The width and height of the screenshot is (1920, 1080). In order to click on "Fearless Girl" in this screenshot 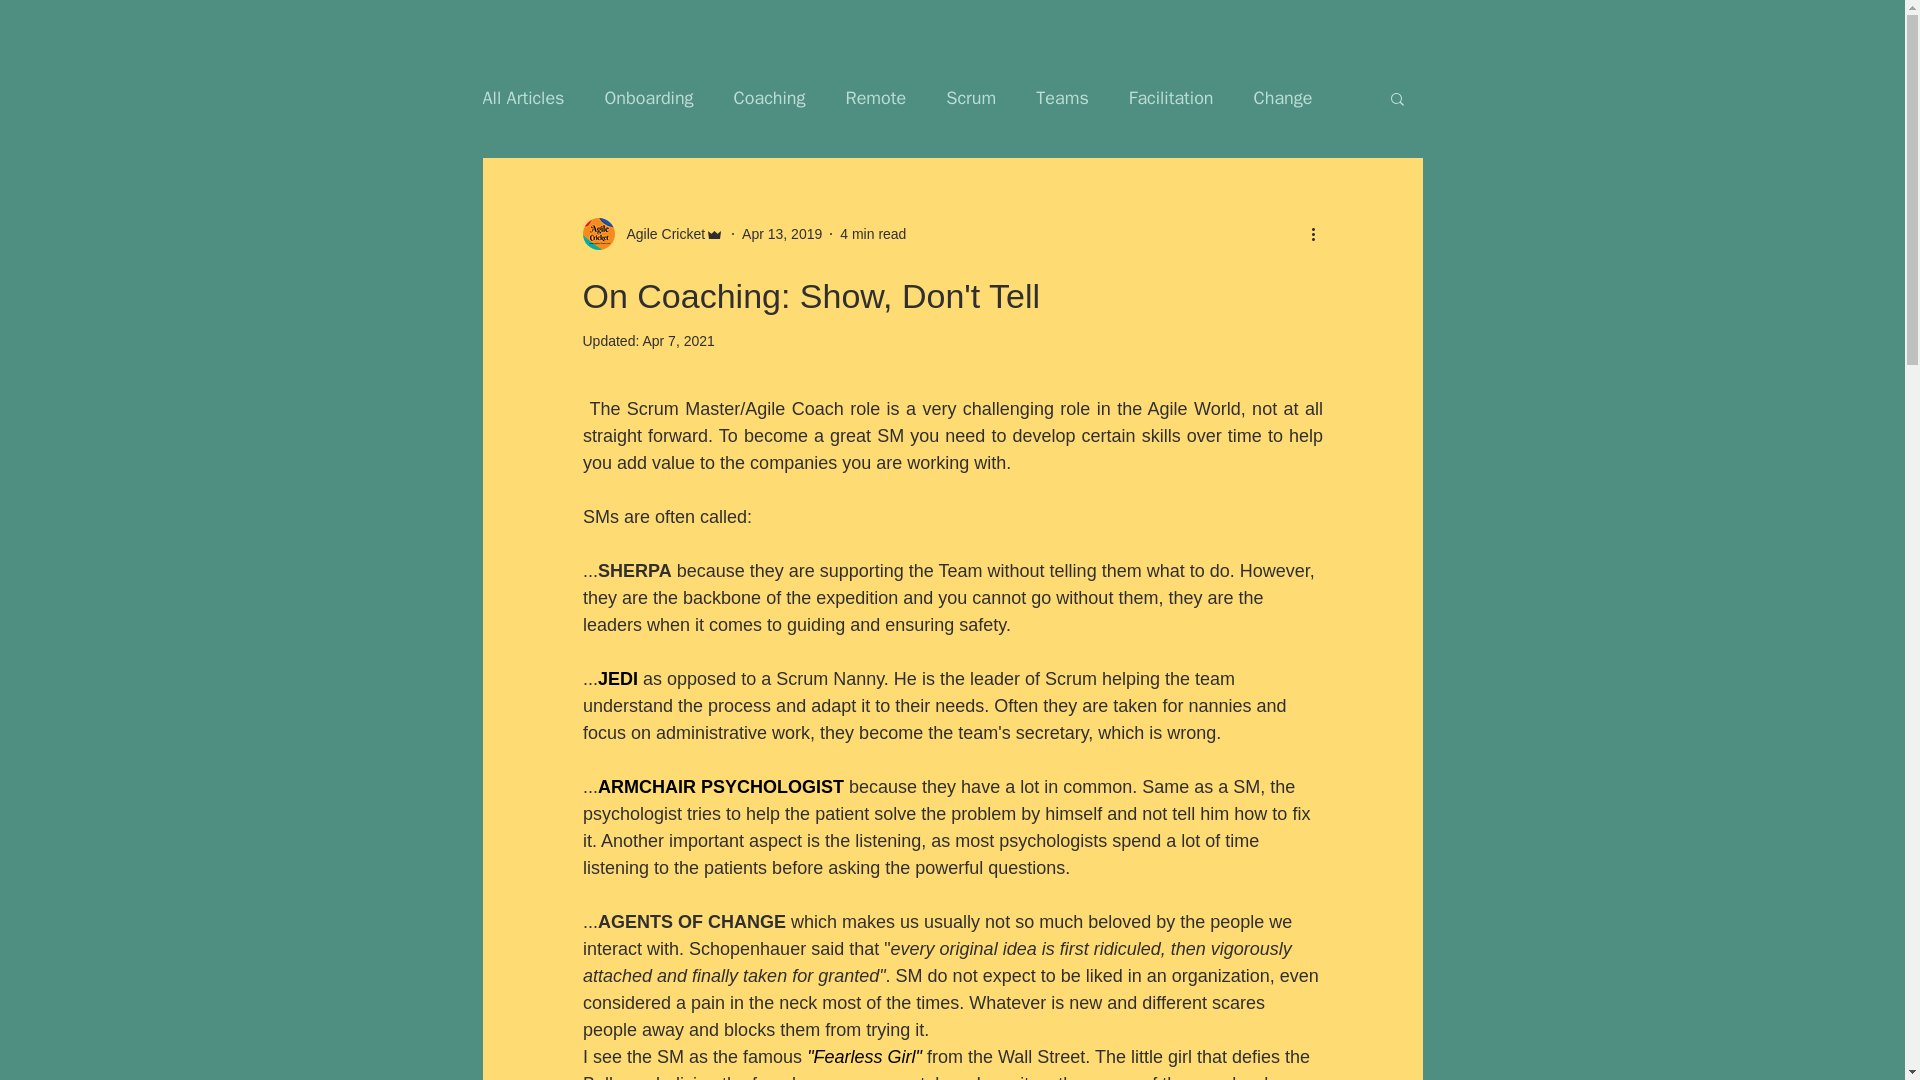, I will do `click(864, 1056)`.